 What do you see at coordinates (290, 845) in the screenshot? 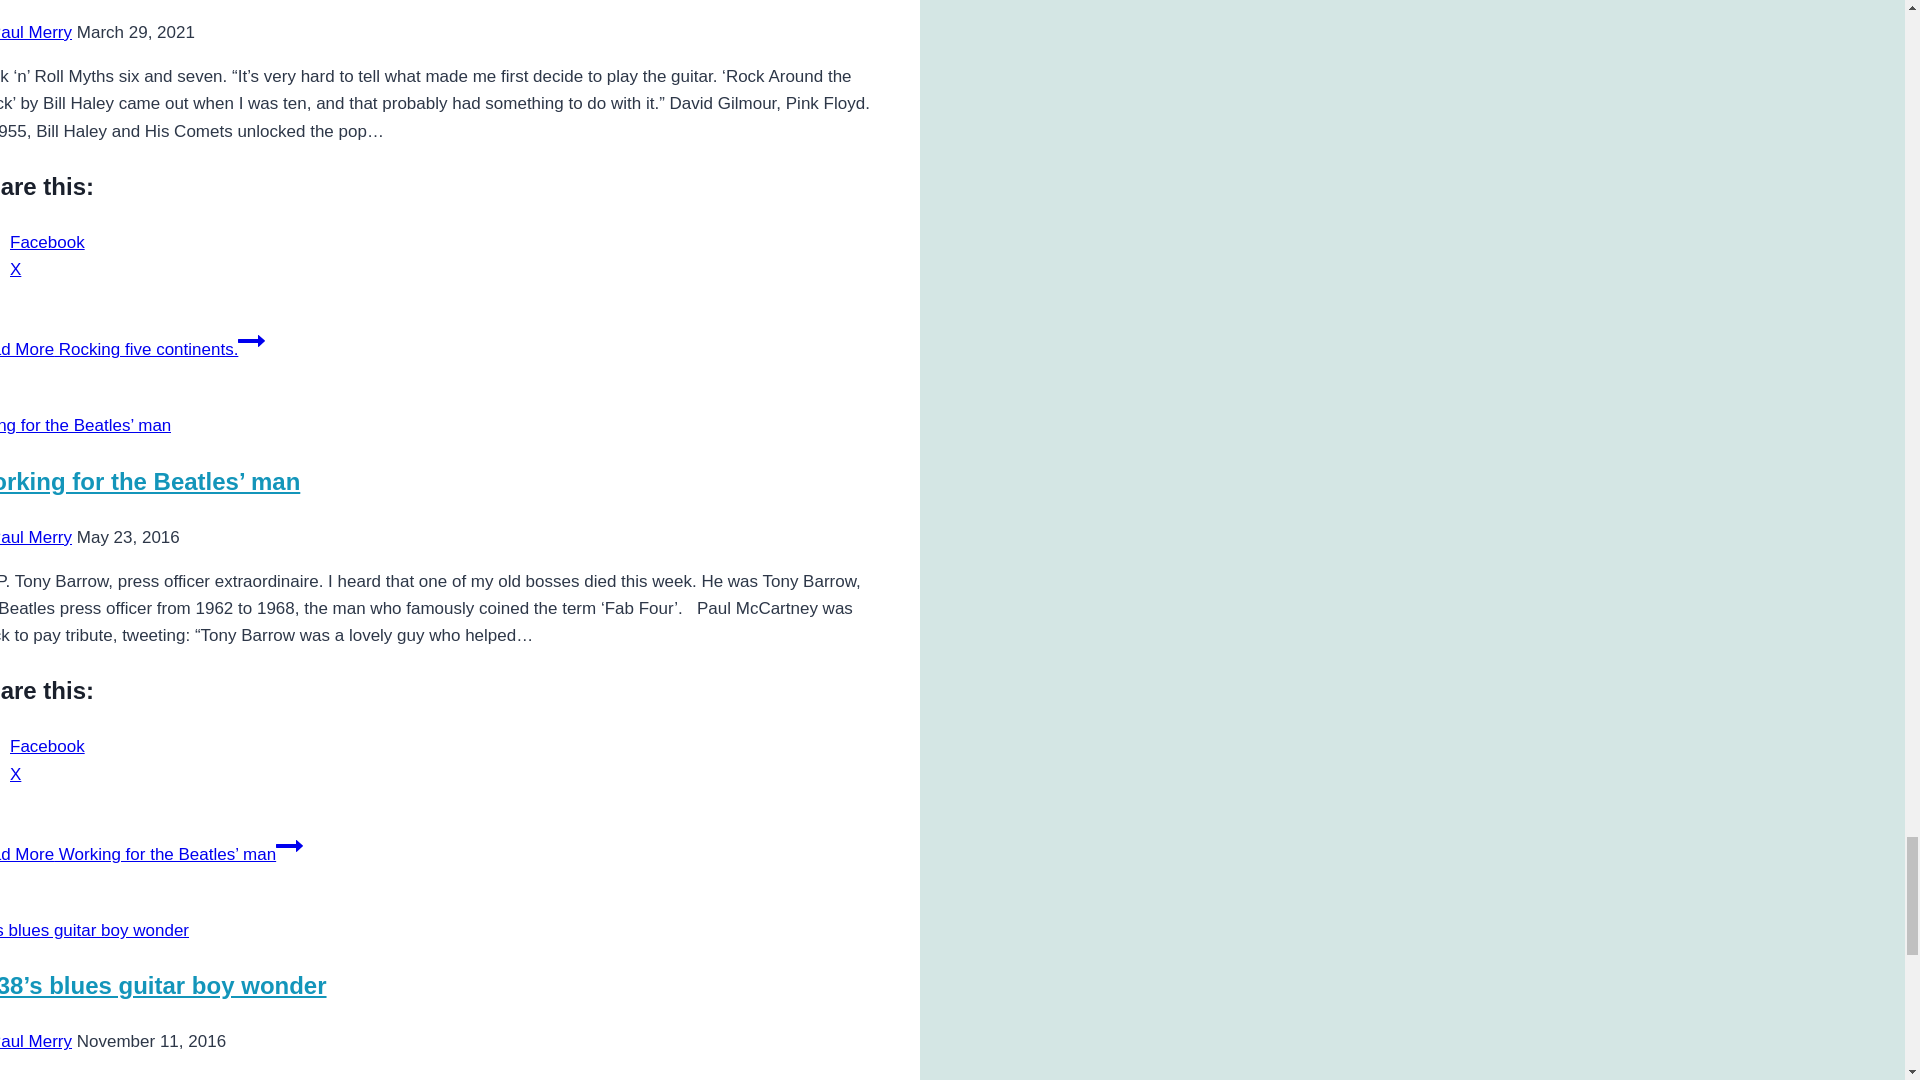
I see `Continue` at bounding box center [290, 845].